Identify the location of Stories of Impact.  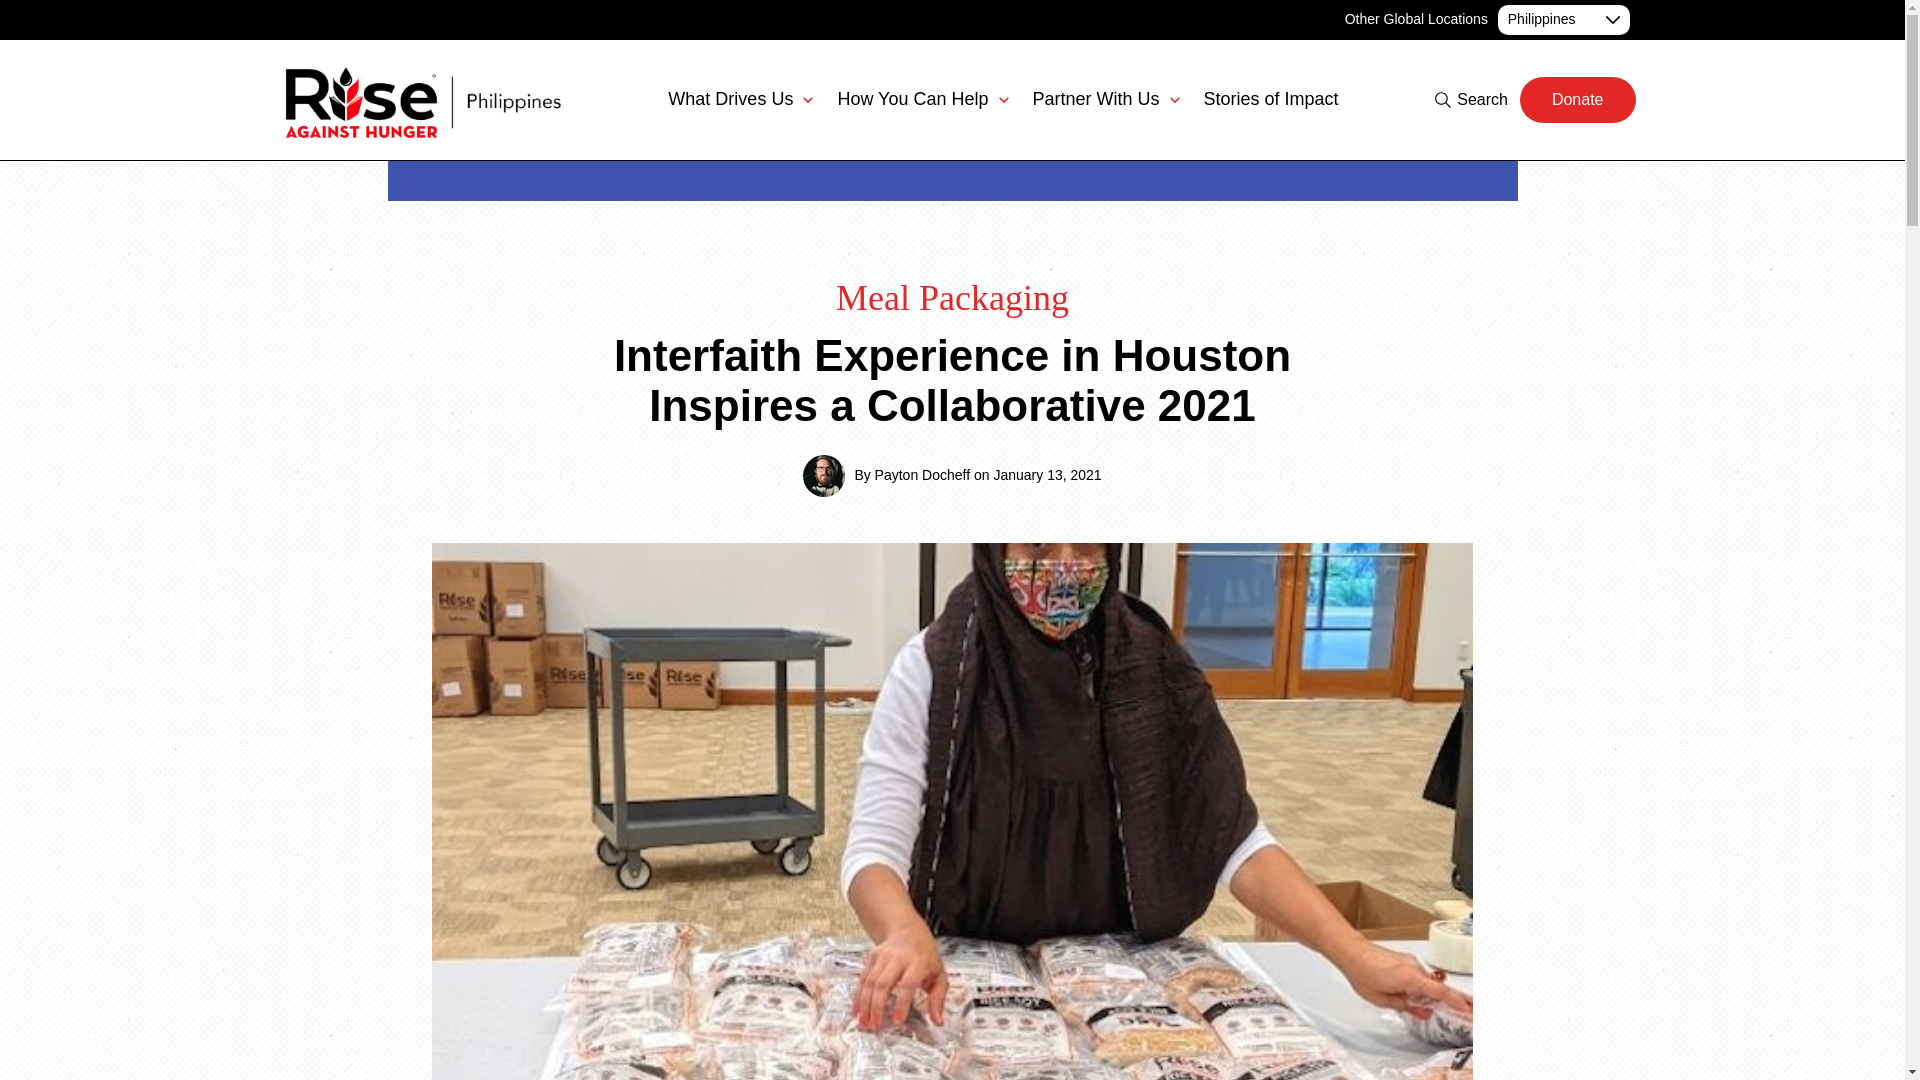
(1270, 99).